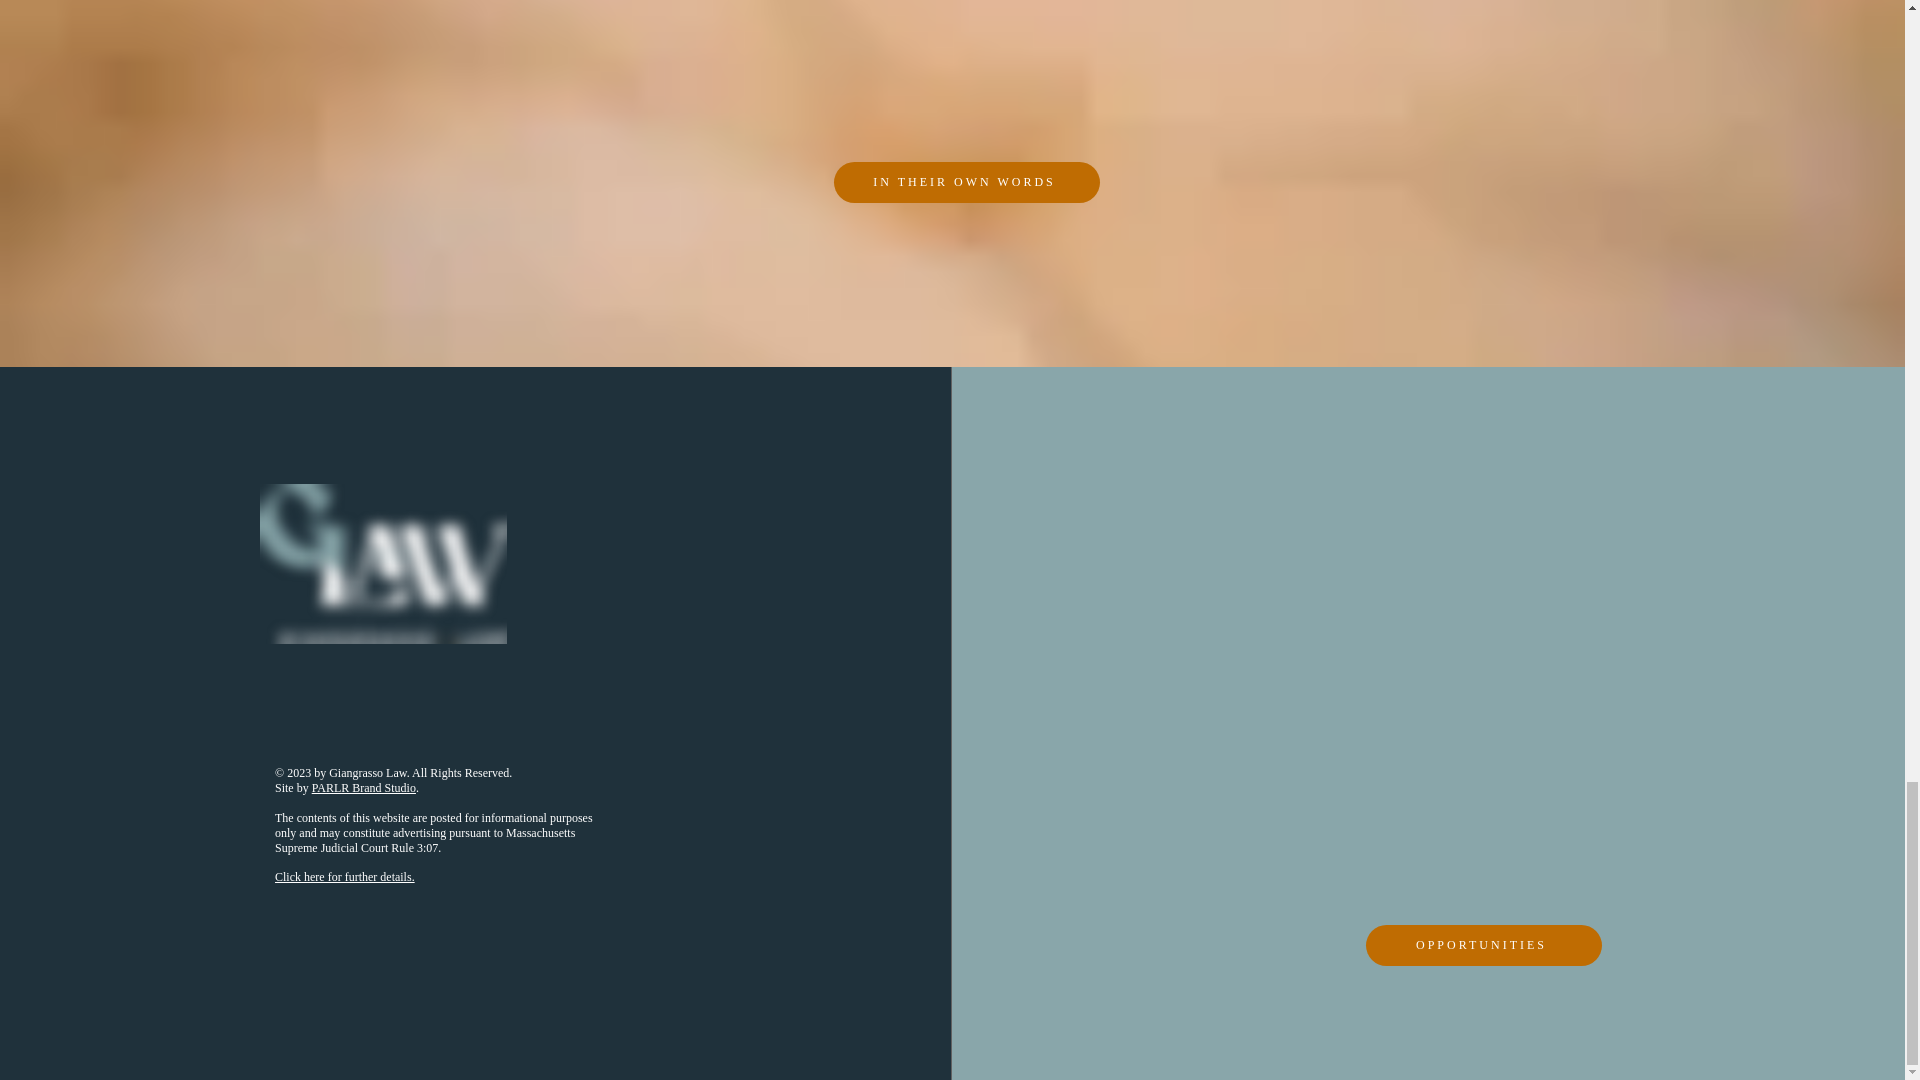 The height and width of the screenshot is (1080, 1920). I want to click on PARLR Brand Studio, so click(364, 787).